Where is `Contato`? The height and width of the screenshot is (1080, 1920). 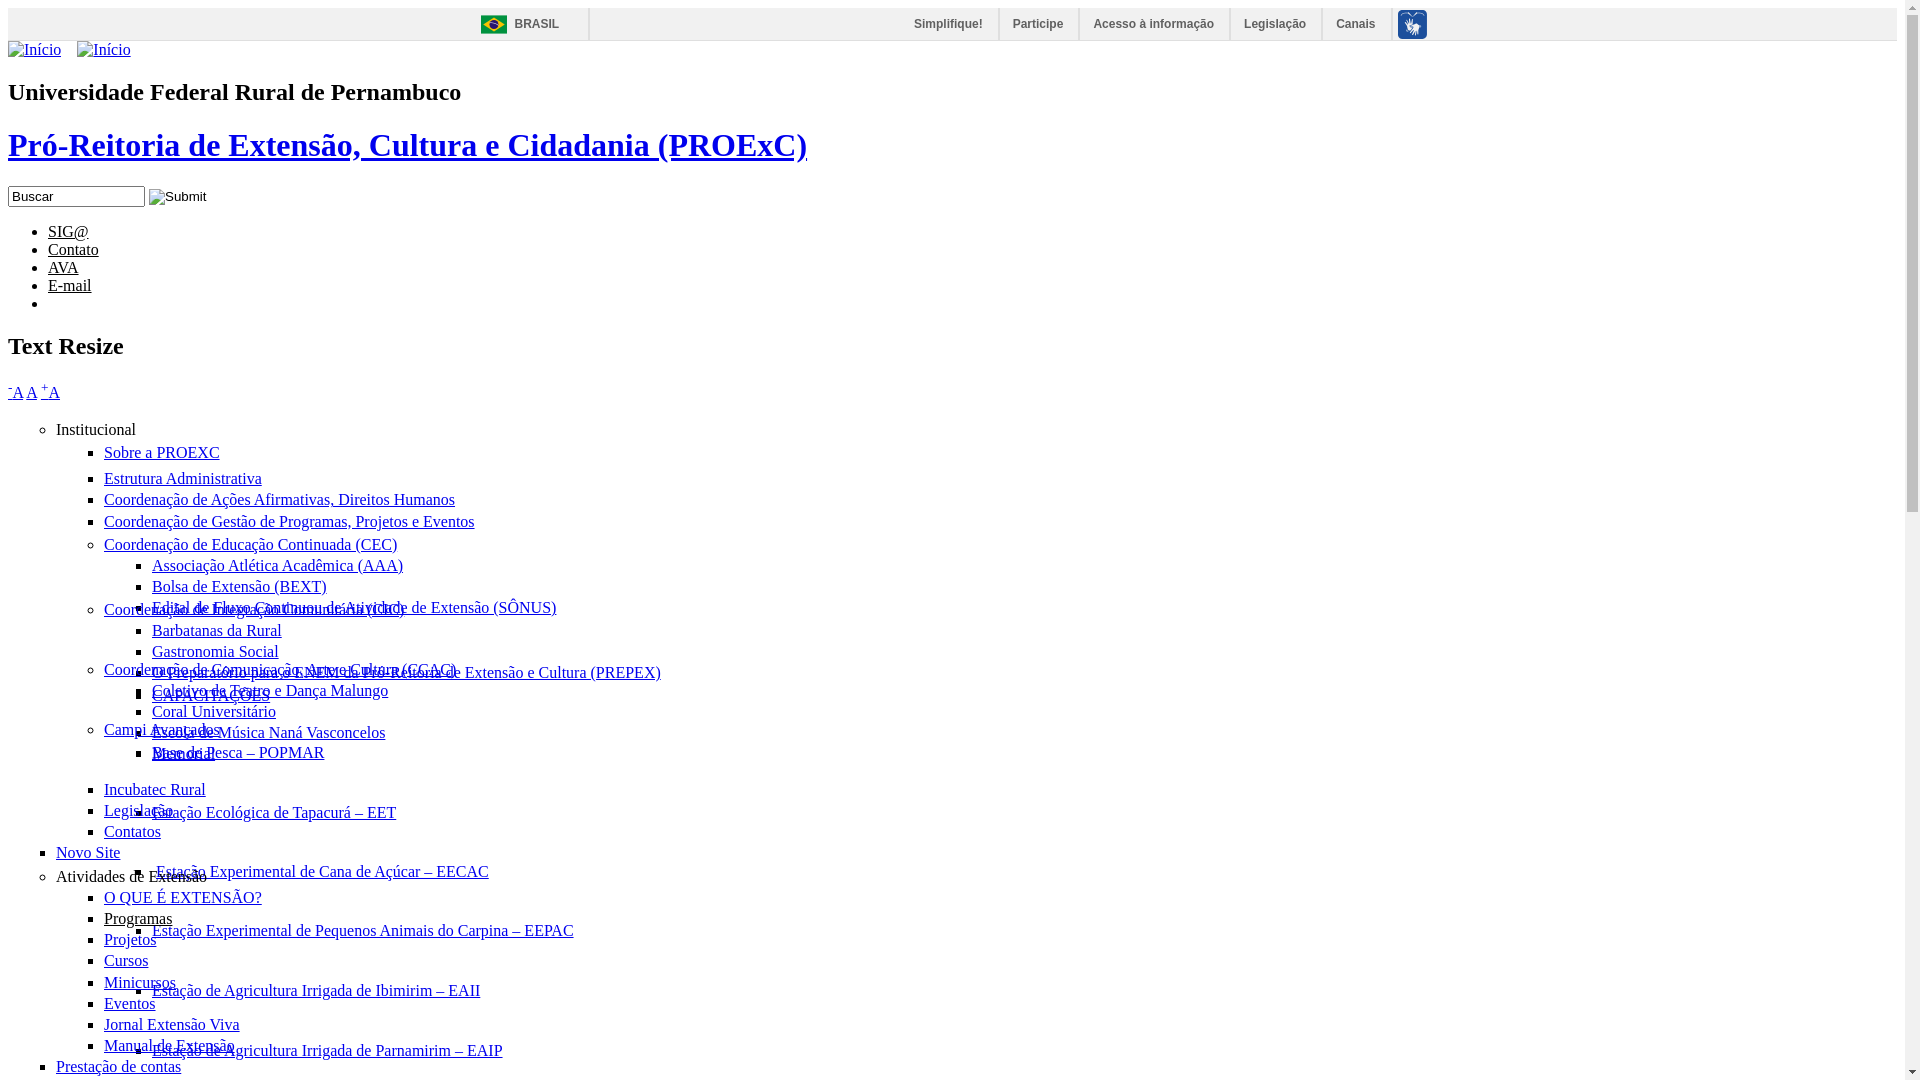 Contato is located at coordinates (74, 250).